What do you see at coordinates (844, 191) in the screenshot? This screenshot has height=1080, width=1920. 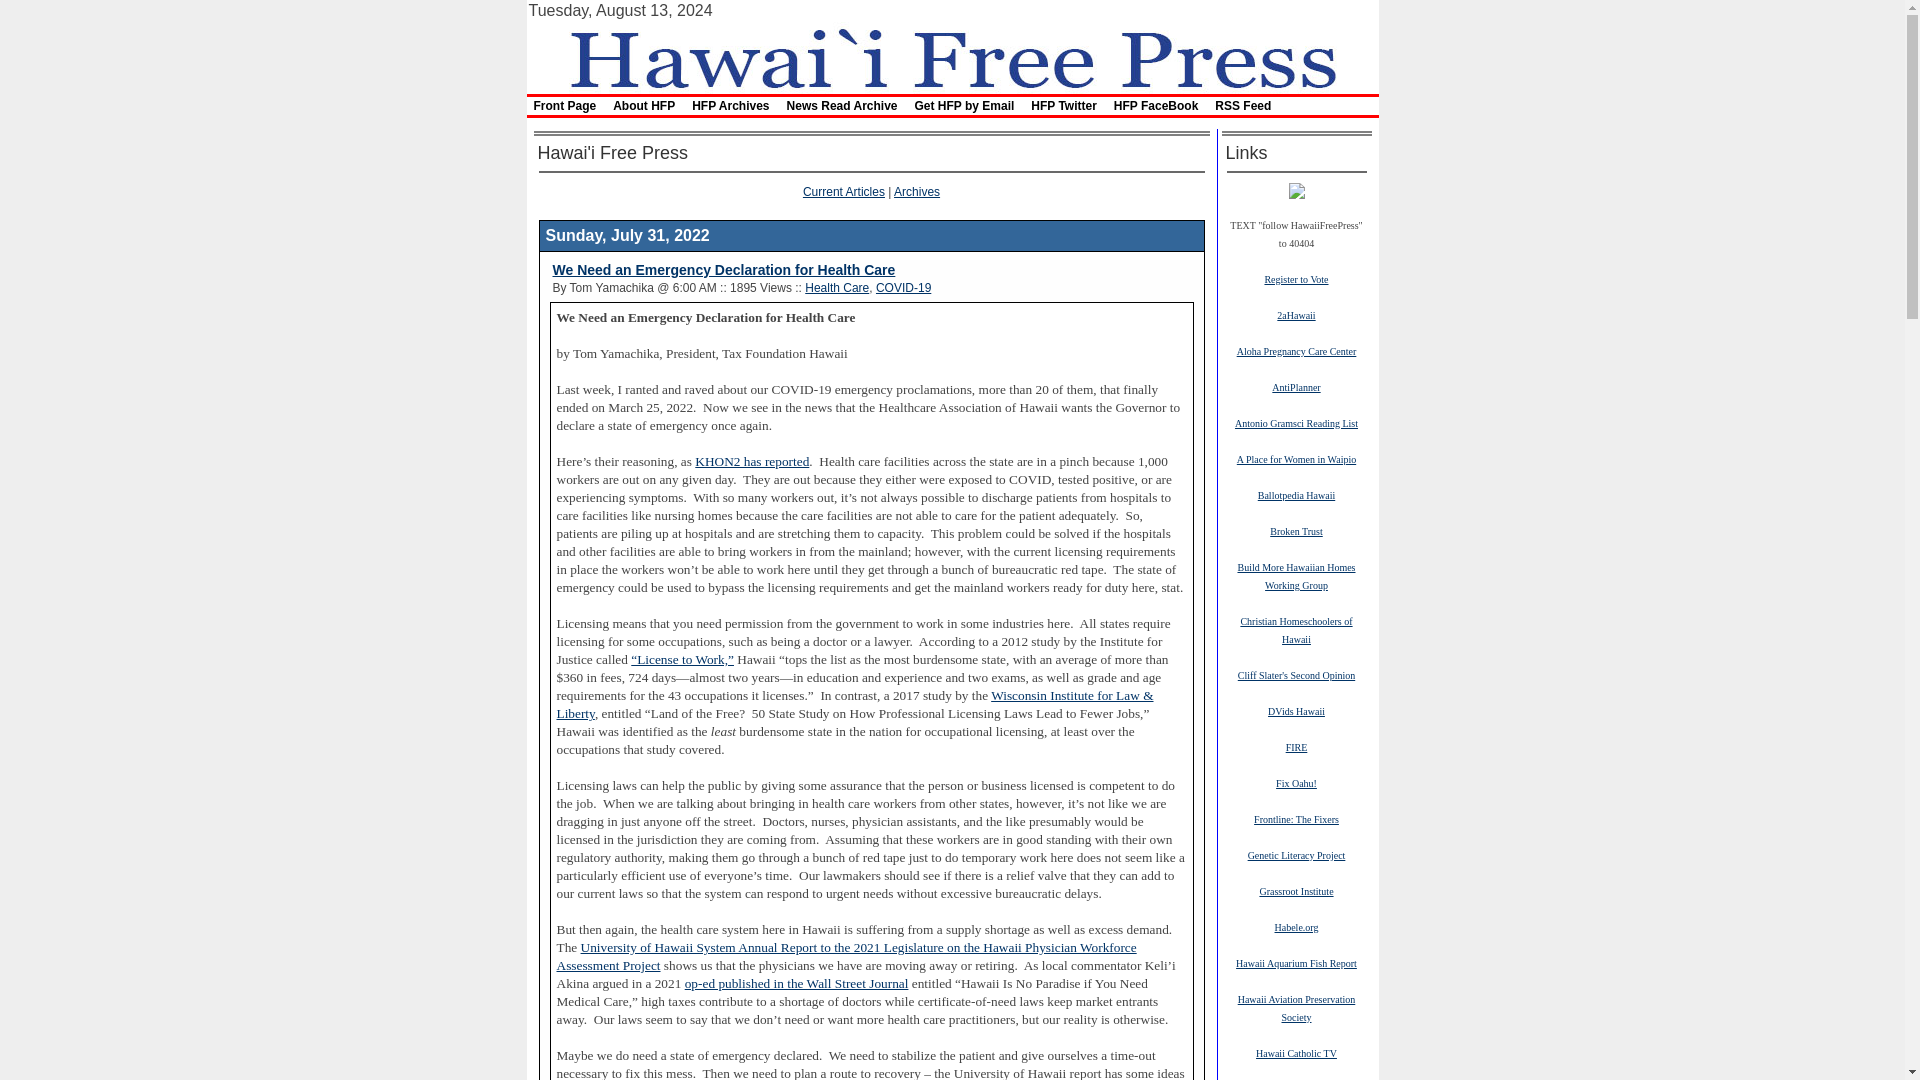 I see `Current Articles` at bounding box center [844, 191].